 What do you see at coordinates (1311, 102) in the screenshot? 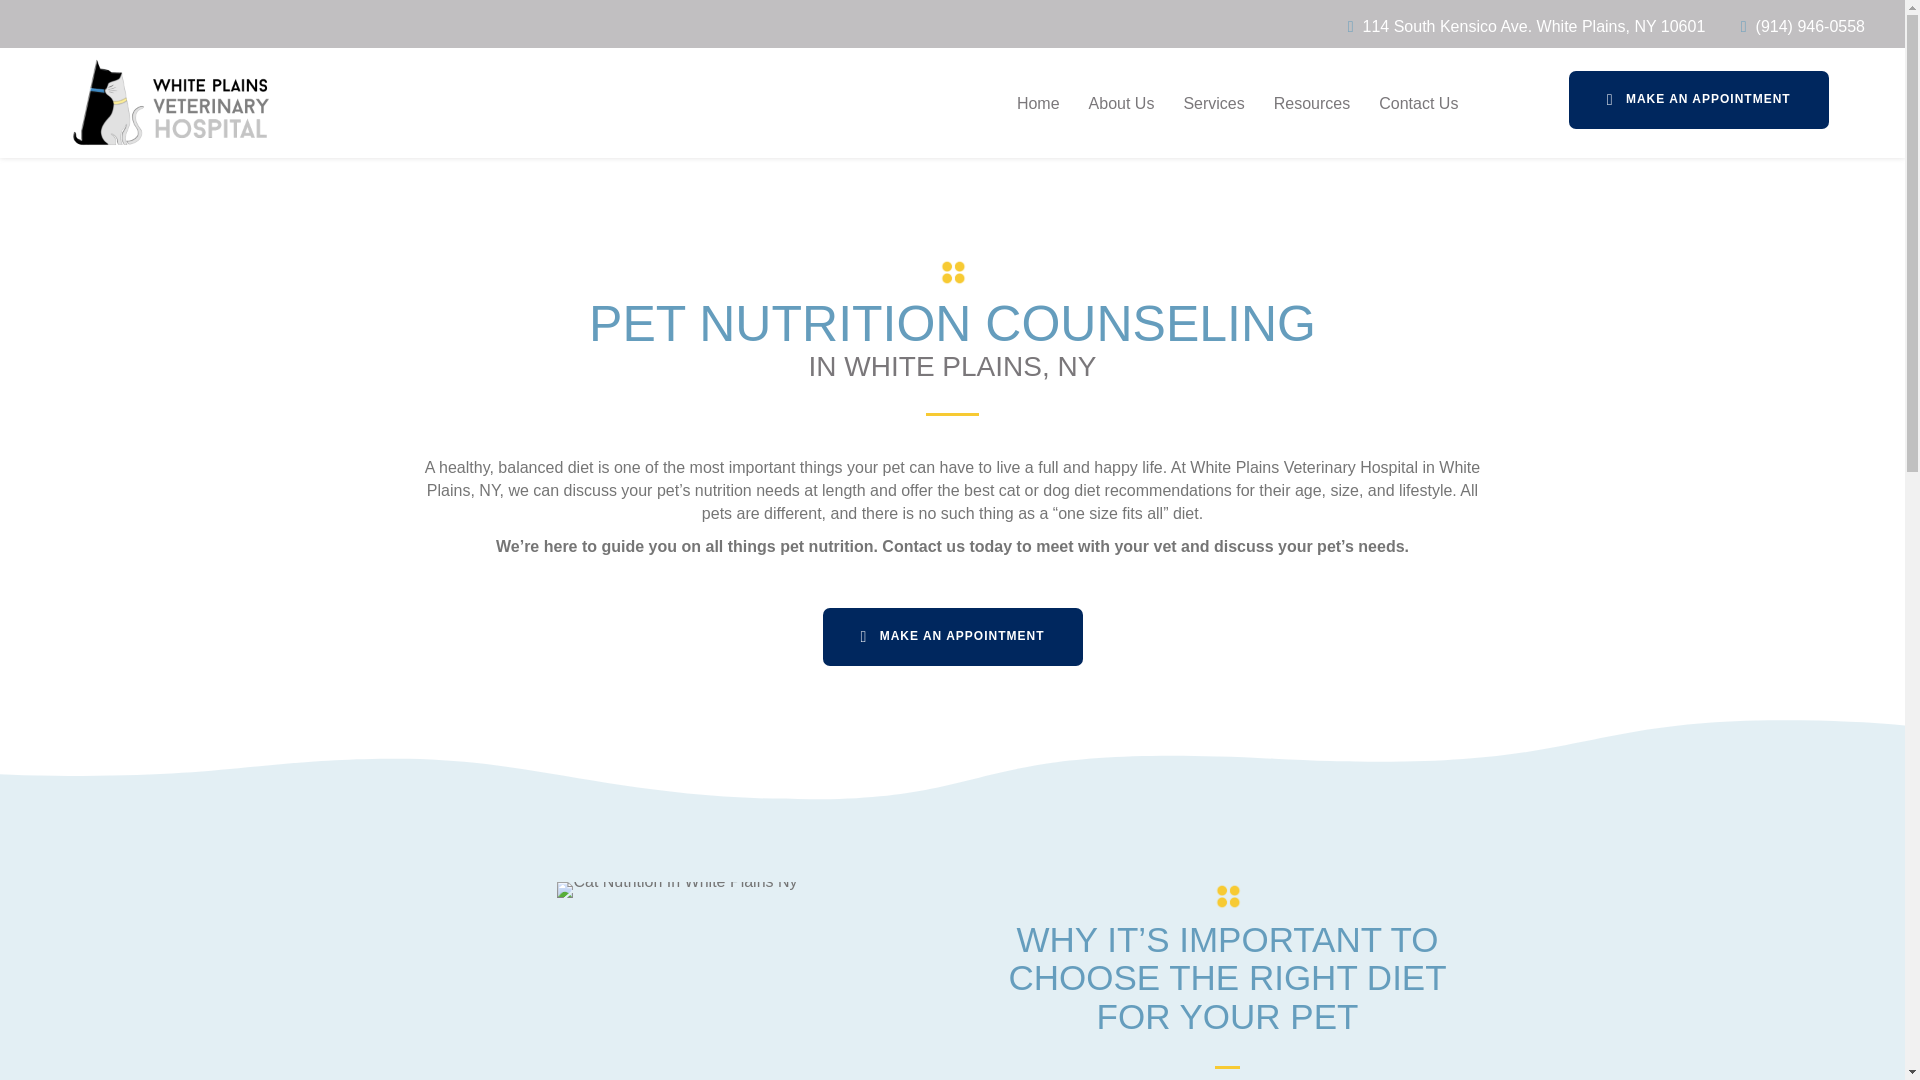
I see `Resources` at bounding box center [1311, 102].